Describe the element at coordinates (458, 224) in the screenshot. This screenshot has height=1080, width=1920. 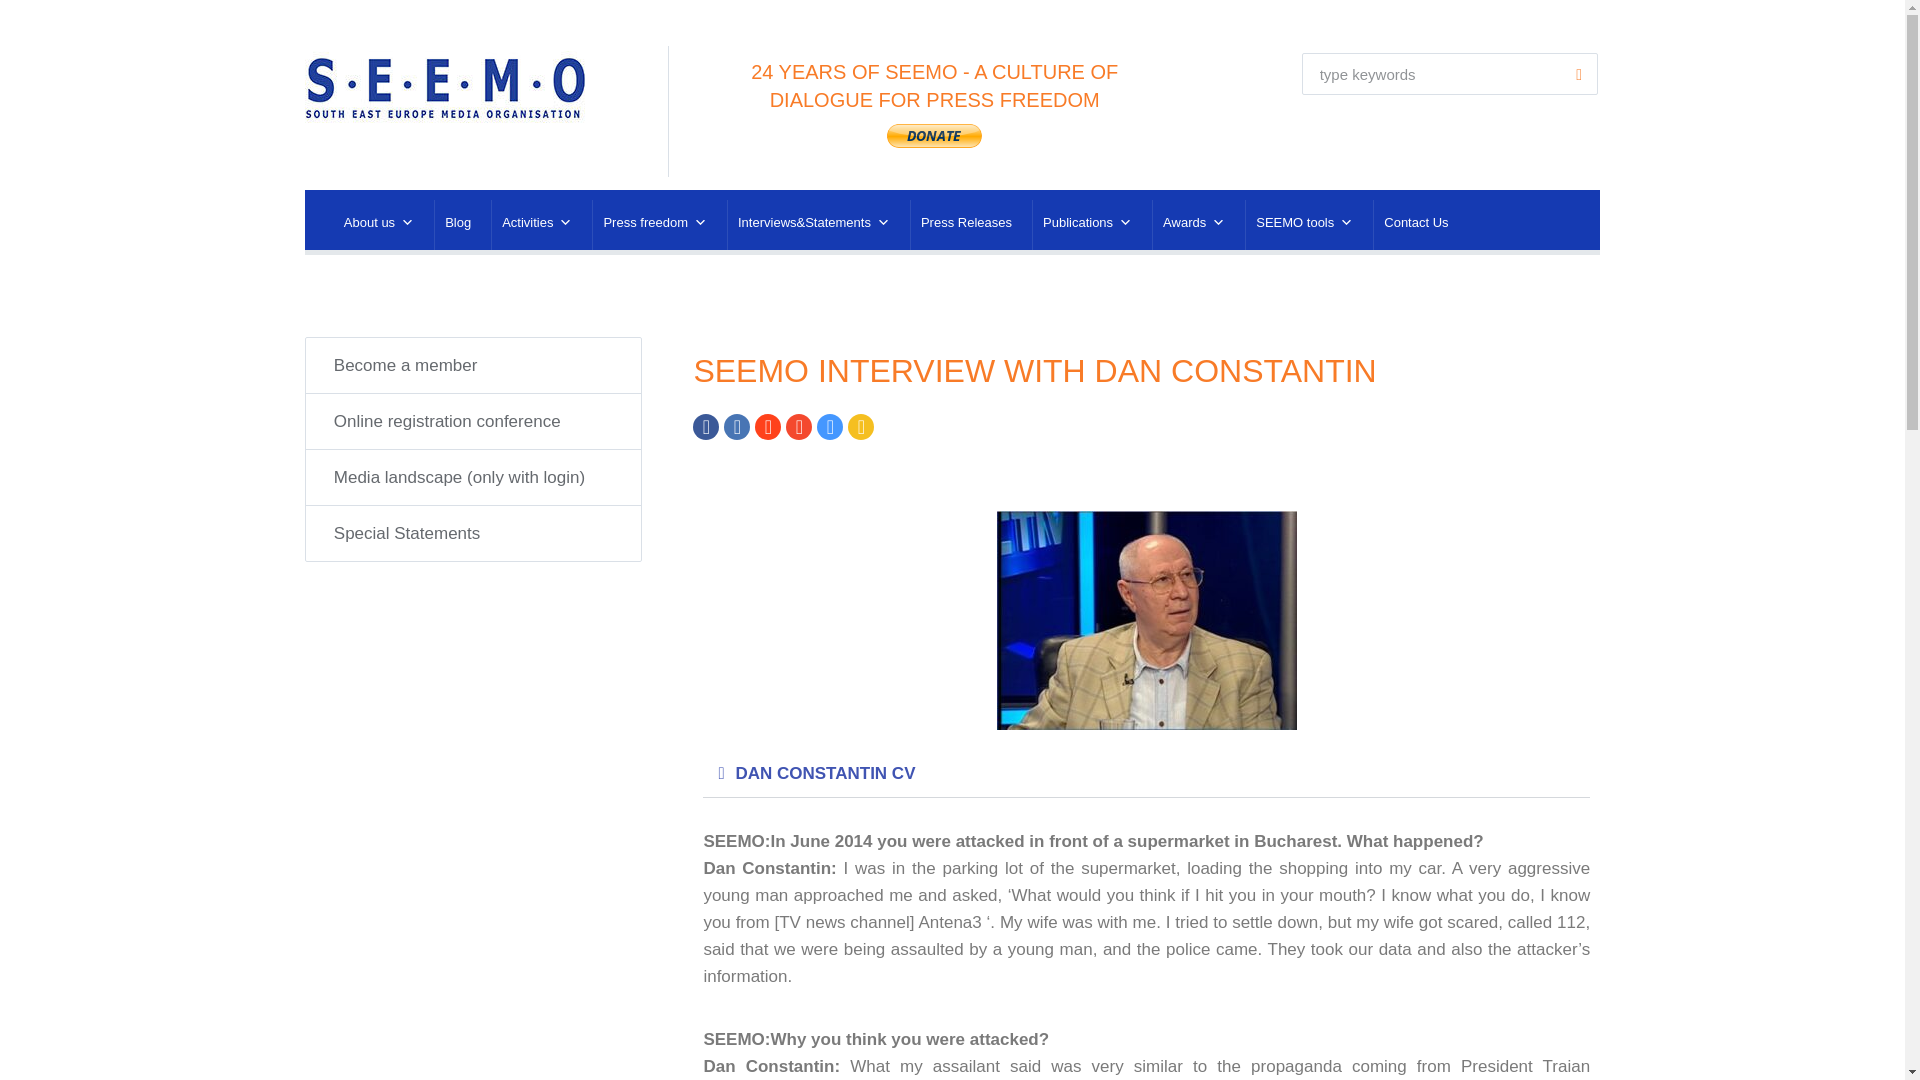
I see `Blog` at that location.